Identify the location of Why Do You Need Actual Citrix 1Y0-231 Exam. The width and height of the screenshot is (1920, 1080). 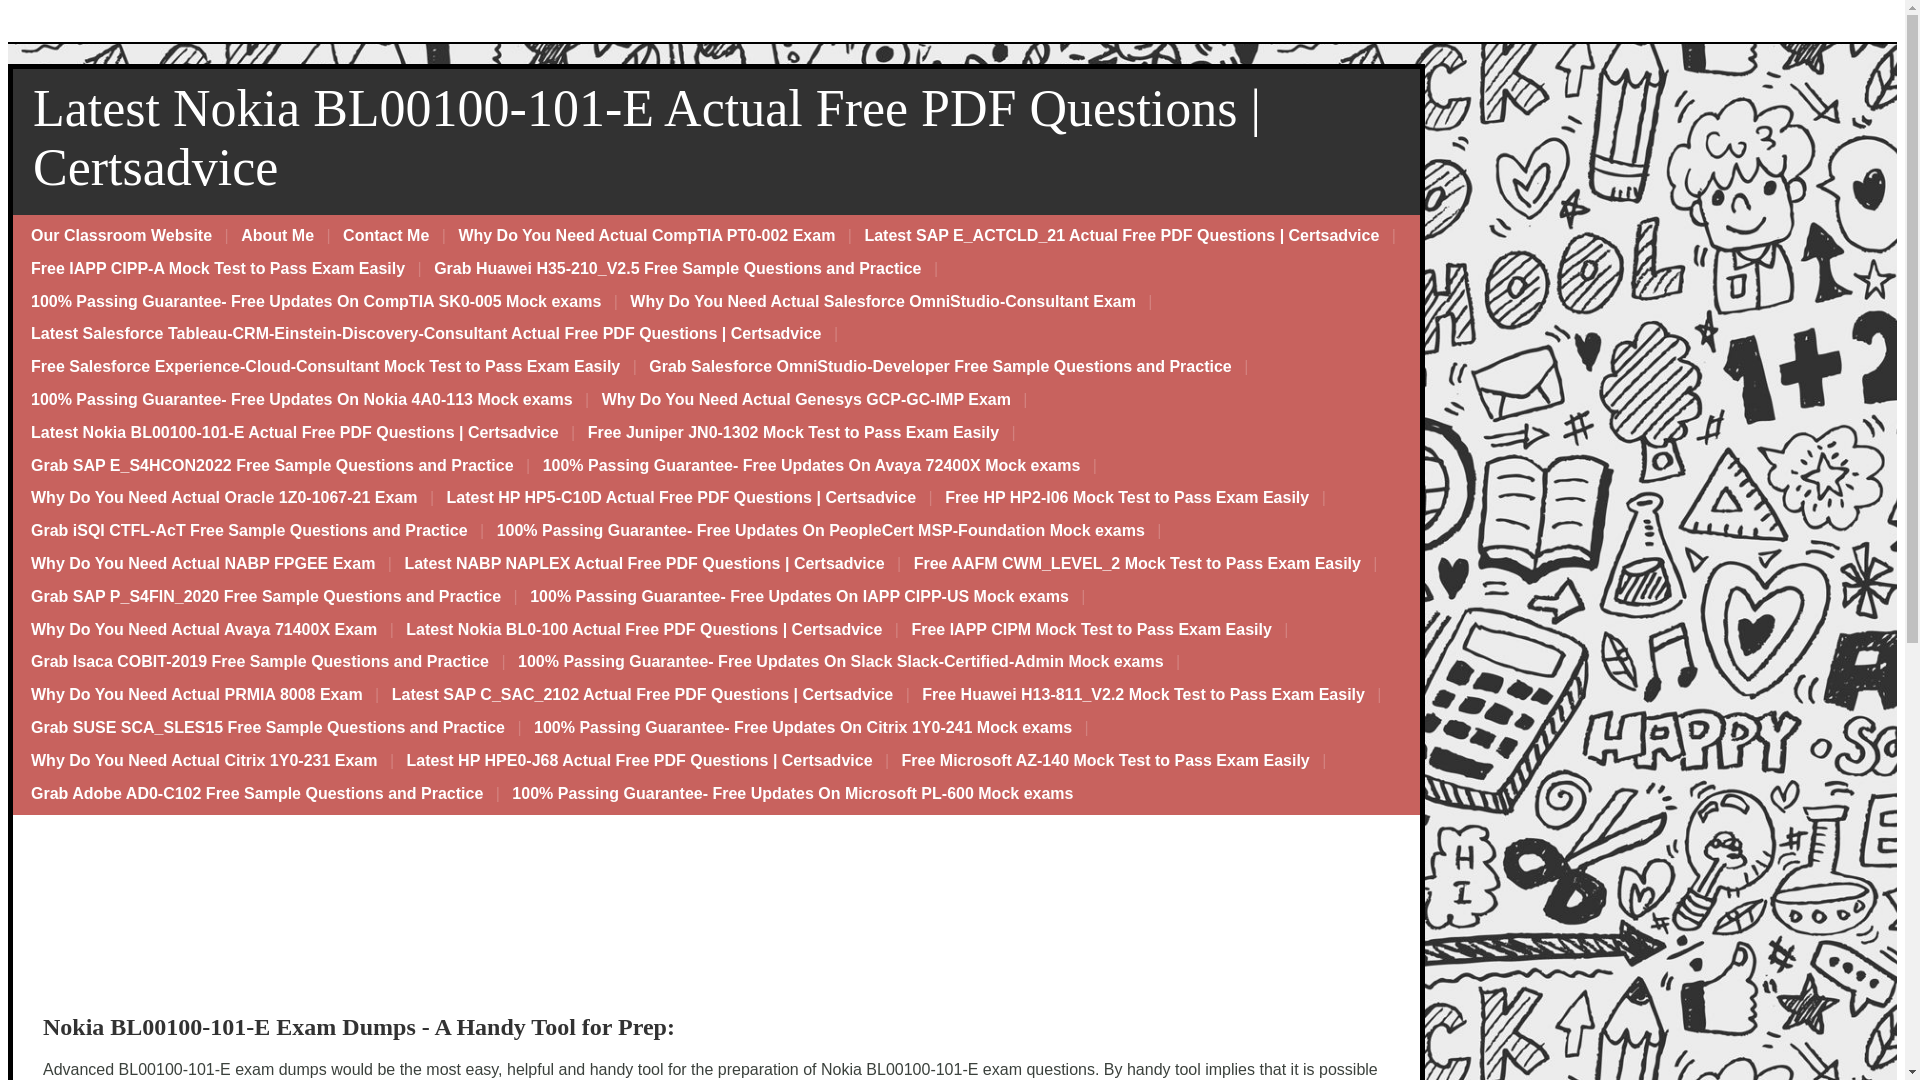
(204, 761).